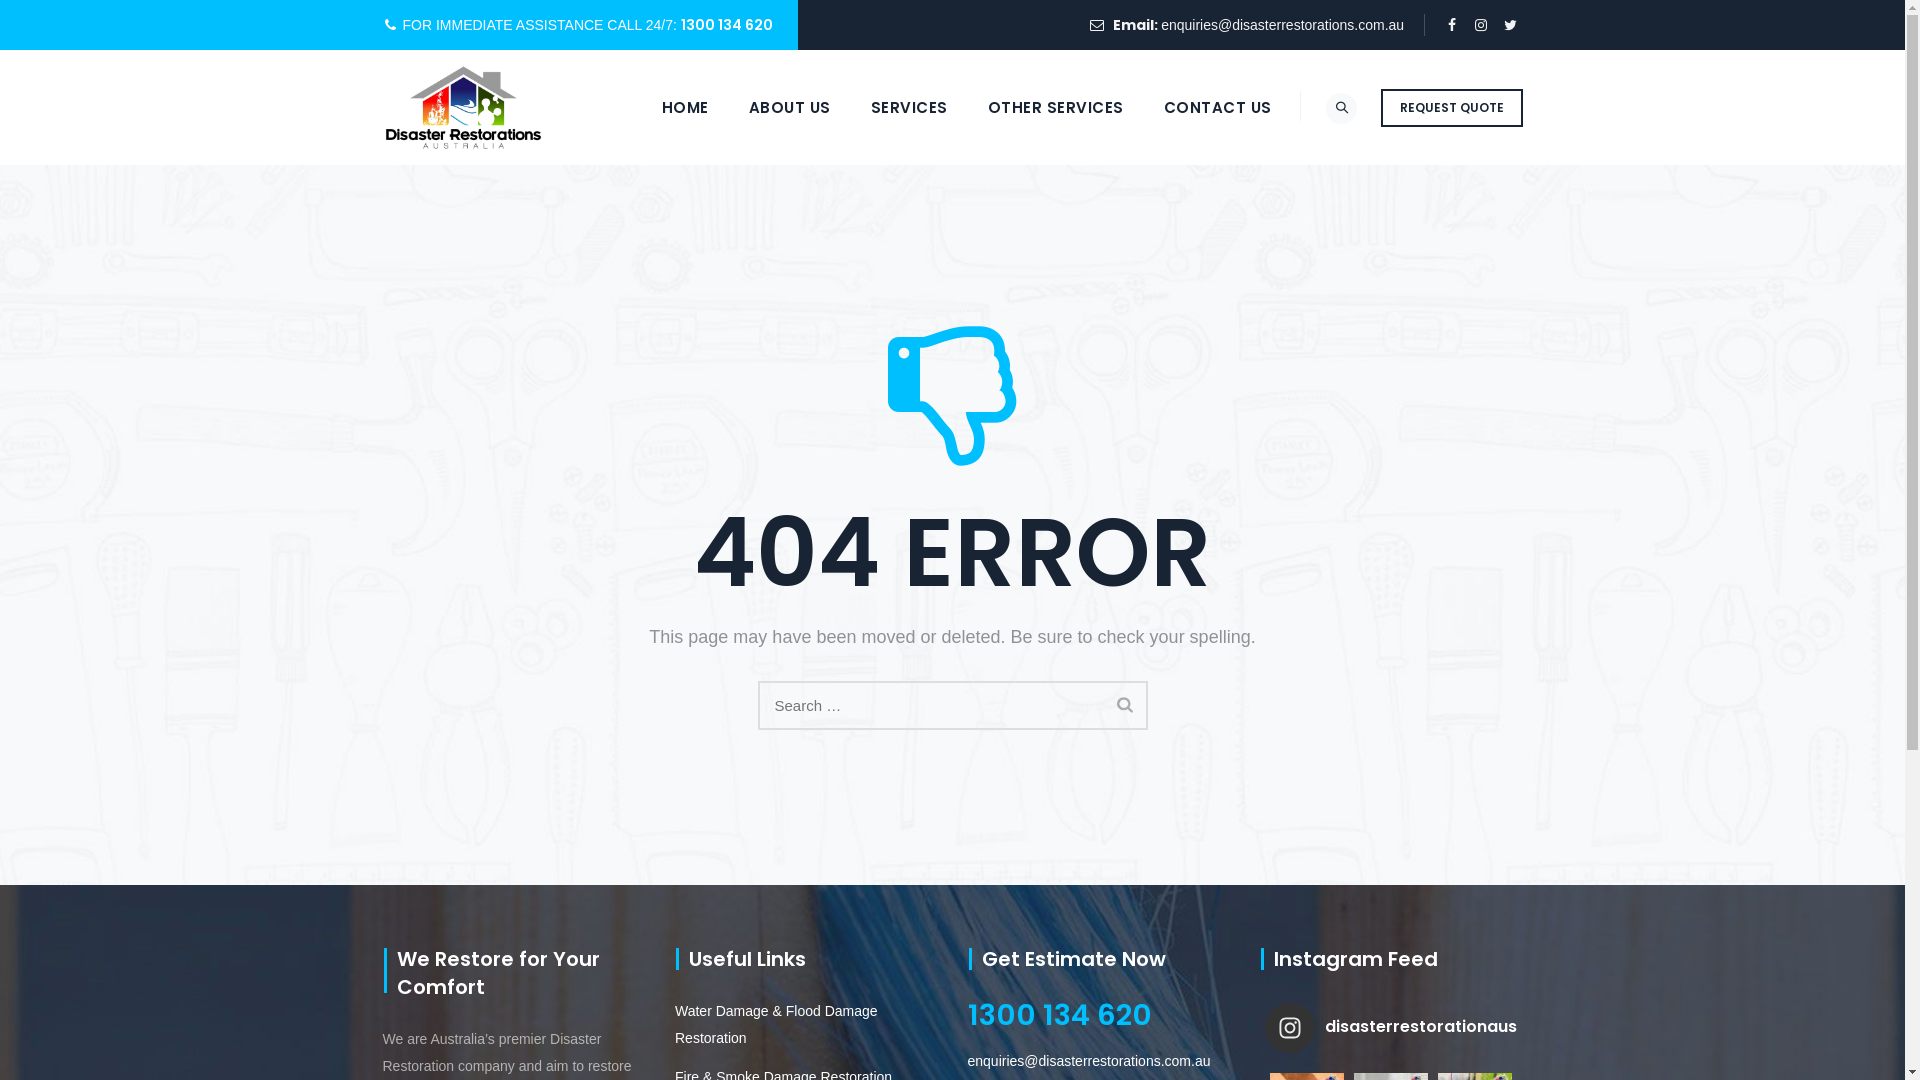 Image resolution: width=1920 pixels, height=1080 pixels. I want to click on enquiries@disasterrestorations.com.au, so click(1282, 25).